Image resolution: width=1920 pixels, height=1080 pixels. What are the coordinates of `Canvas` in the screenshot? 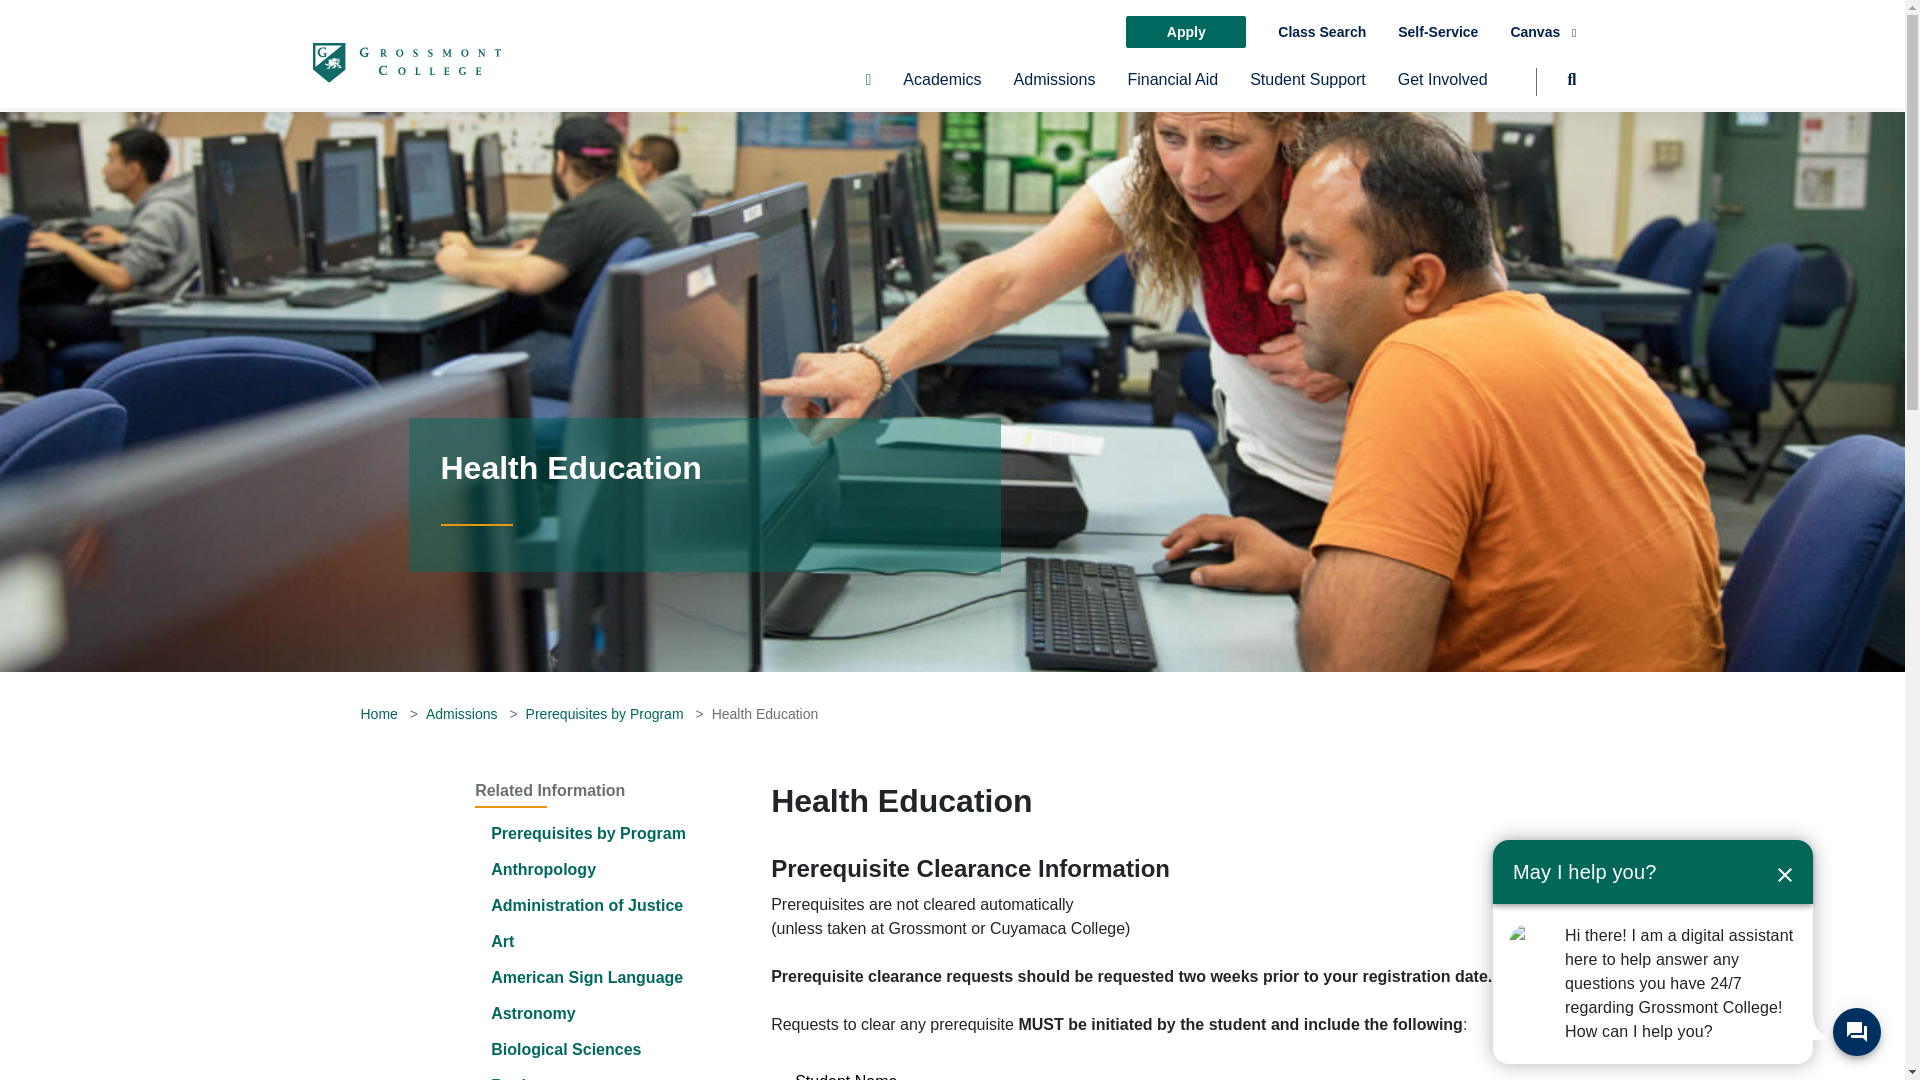 It's located at (1542, 32).